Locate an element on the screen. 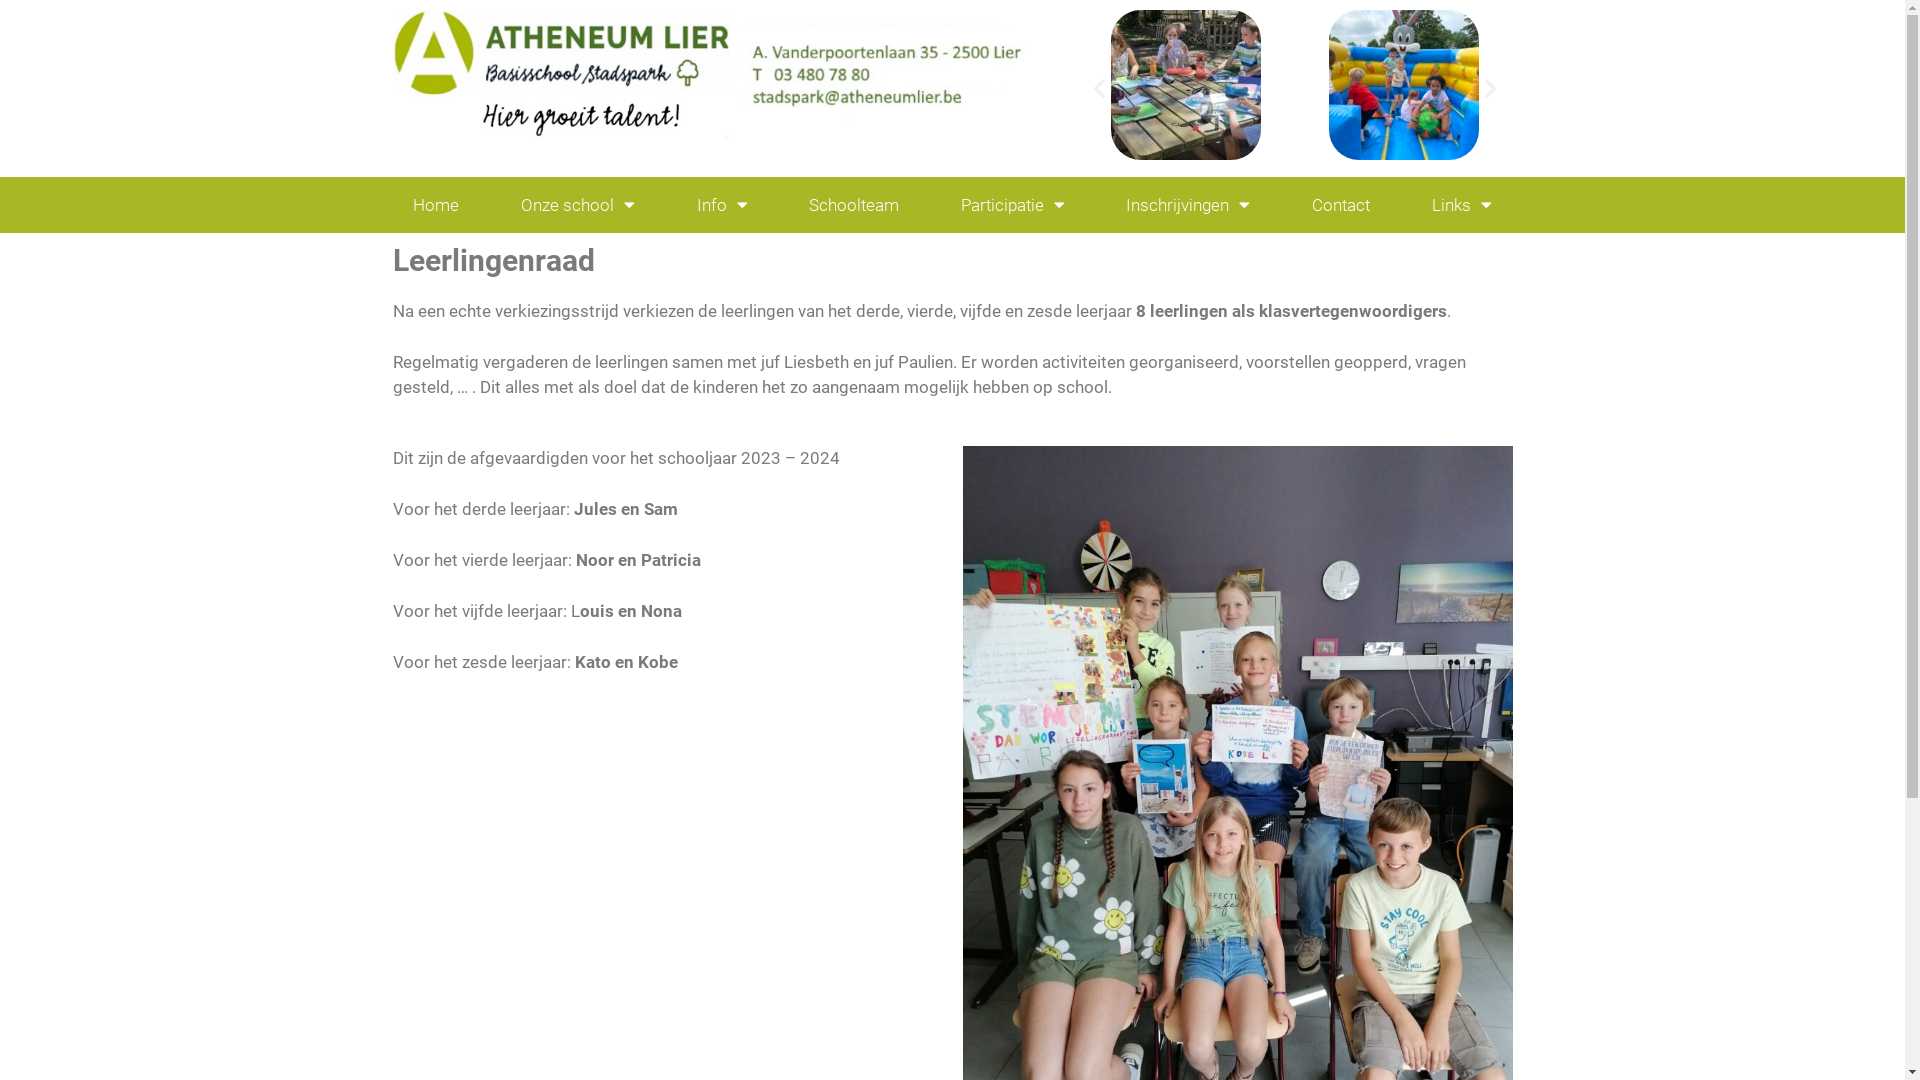 This screenshot has width=1920, height=1080. Participatie is located at coordinates (1013, 205).